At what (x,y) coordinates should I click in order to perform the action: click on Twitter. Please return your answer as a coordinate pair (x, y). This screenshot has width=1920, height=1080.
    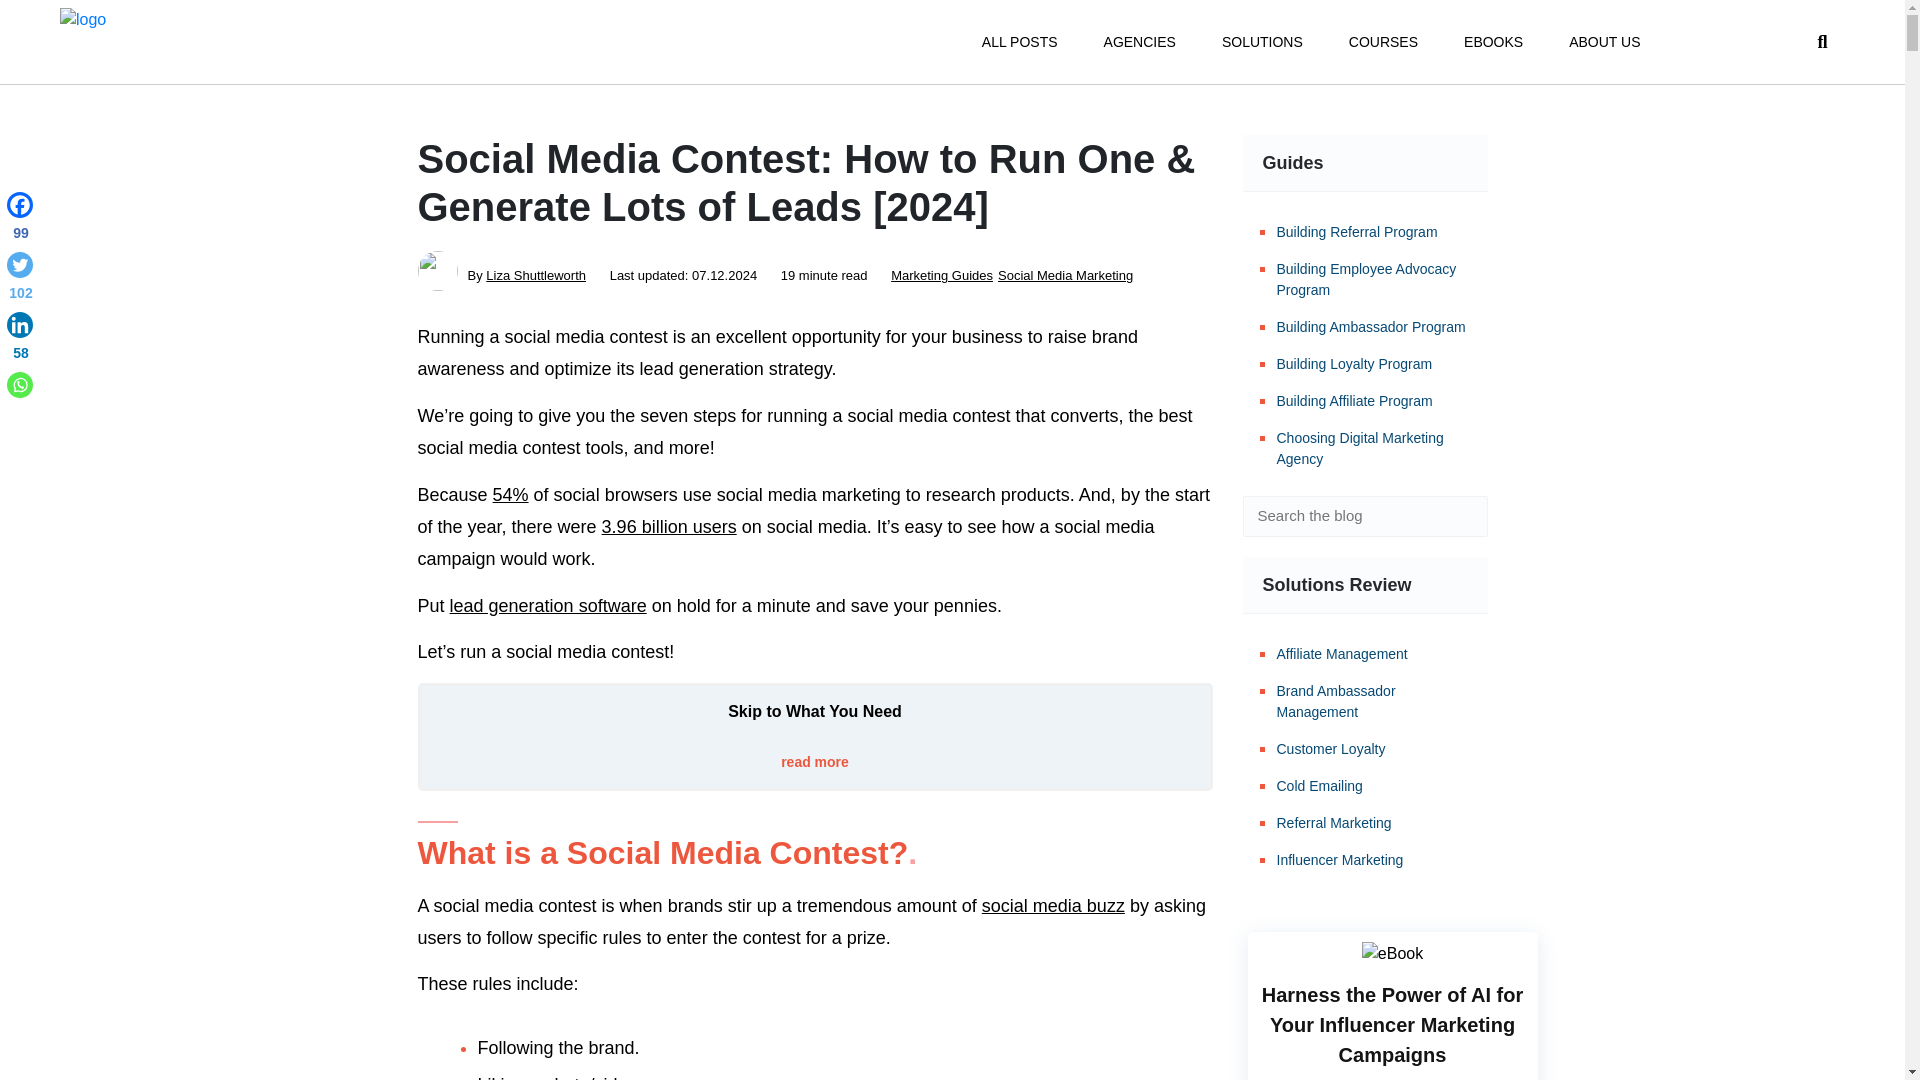
    Looking at the image, I should click on (20, 279).